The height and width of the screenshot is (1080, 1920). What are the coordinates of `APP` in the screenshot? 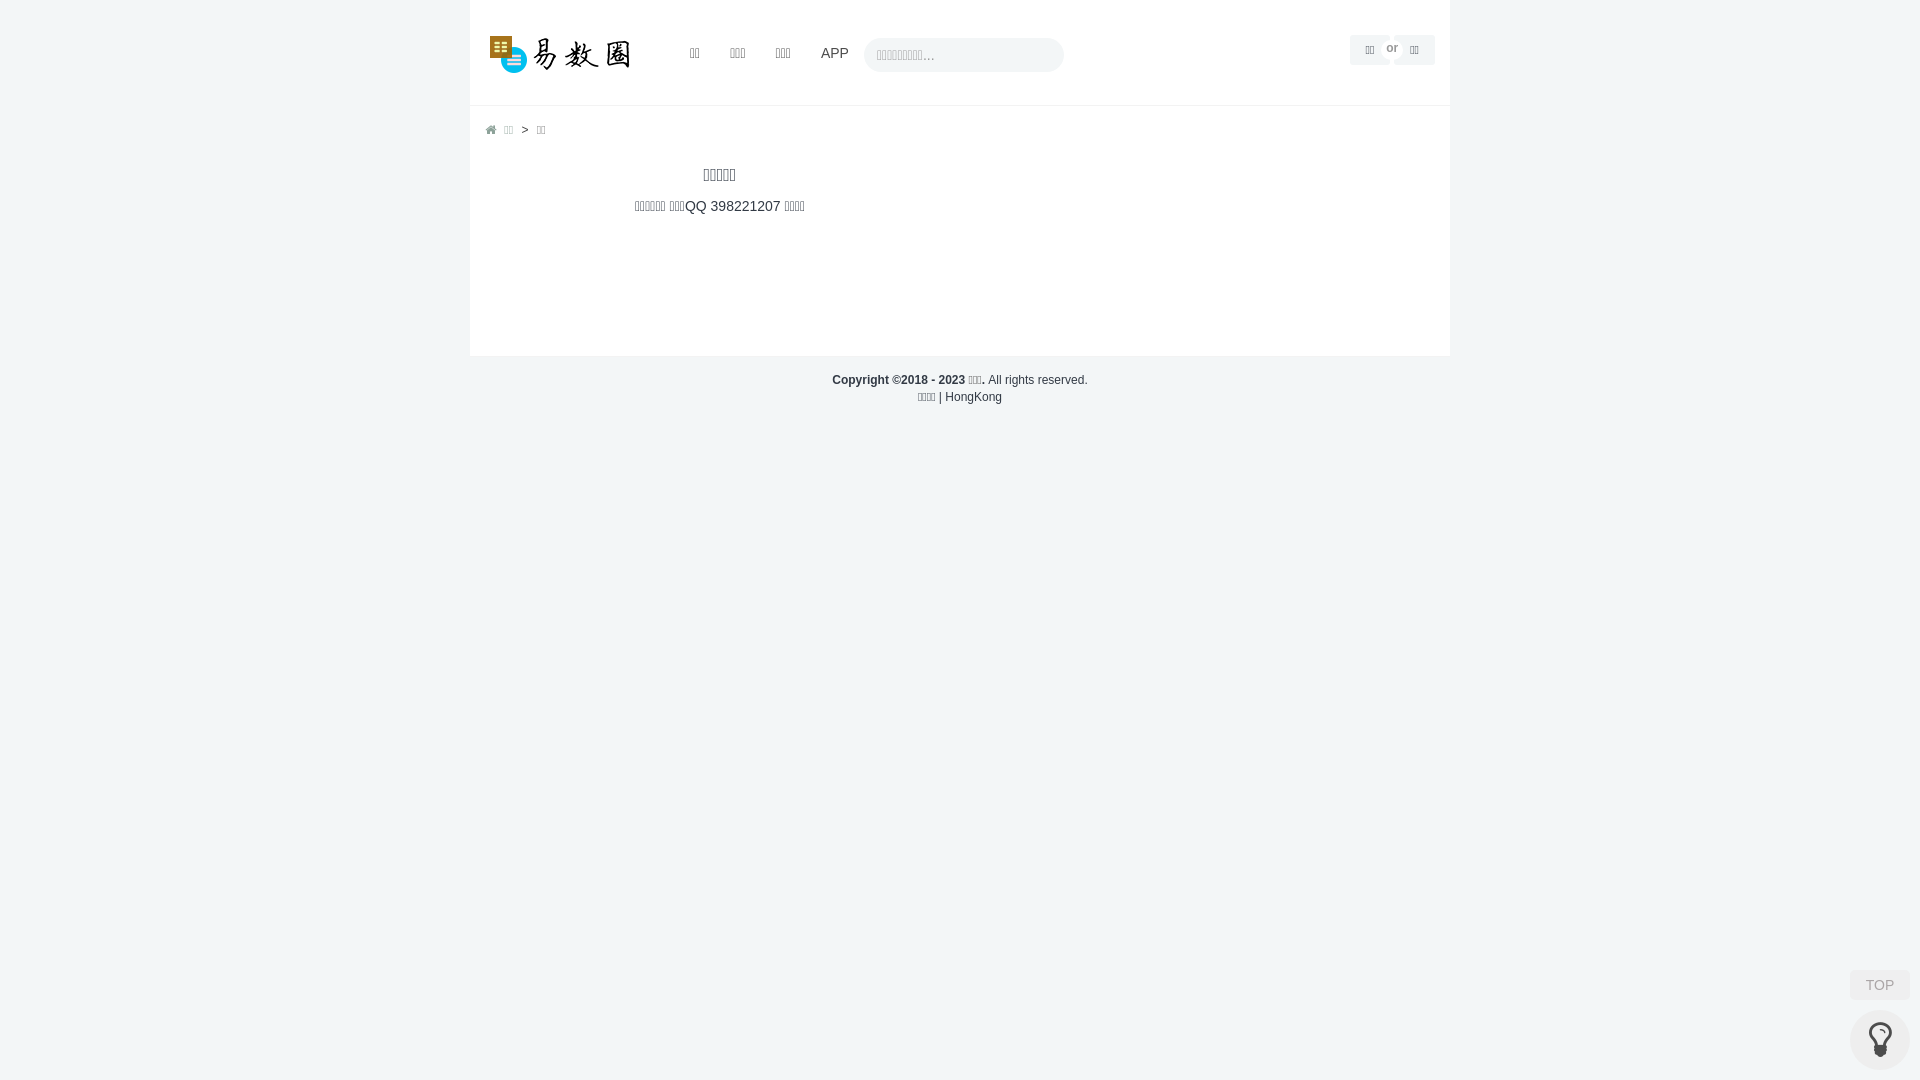 It's located at (835, 52).